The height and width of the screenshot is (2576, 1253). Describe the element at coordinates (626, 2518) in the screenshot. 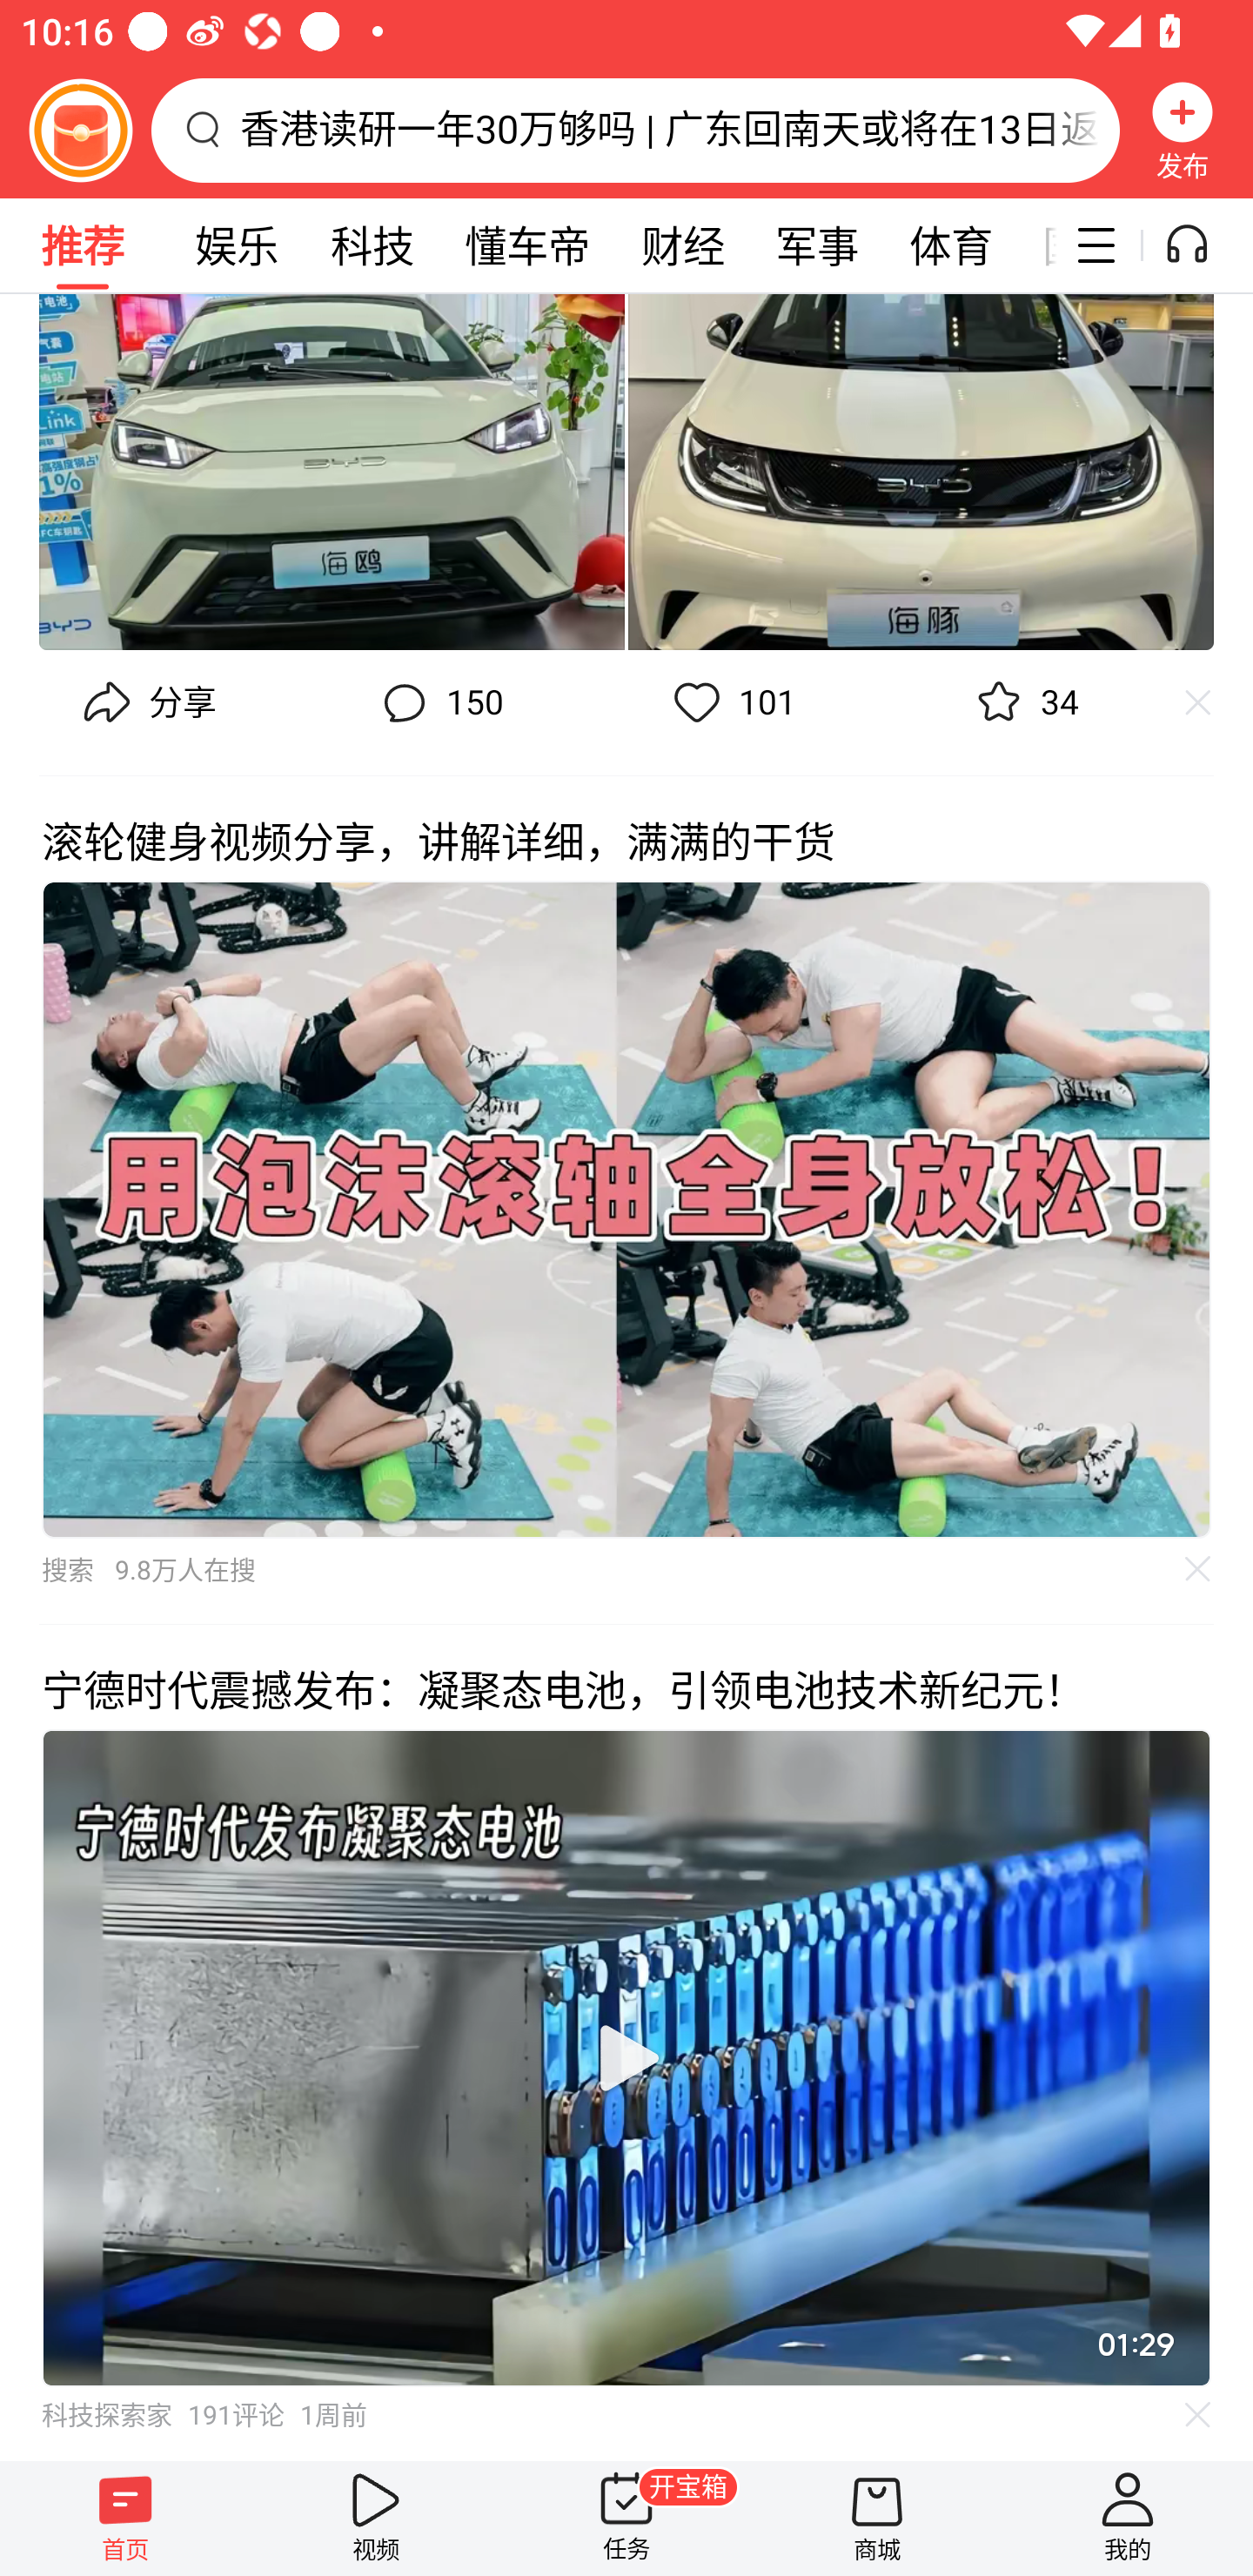

I see `任务 开宝箱` at that location.